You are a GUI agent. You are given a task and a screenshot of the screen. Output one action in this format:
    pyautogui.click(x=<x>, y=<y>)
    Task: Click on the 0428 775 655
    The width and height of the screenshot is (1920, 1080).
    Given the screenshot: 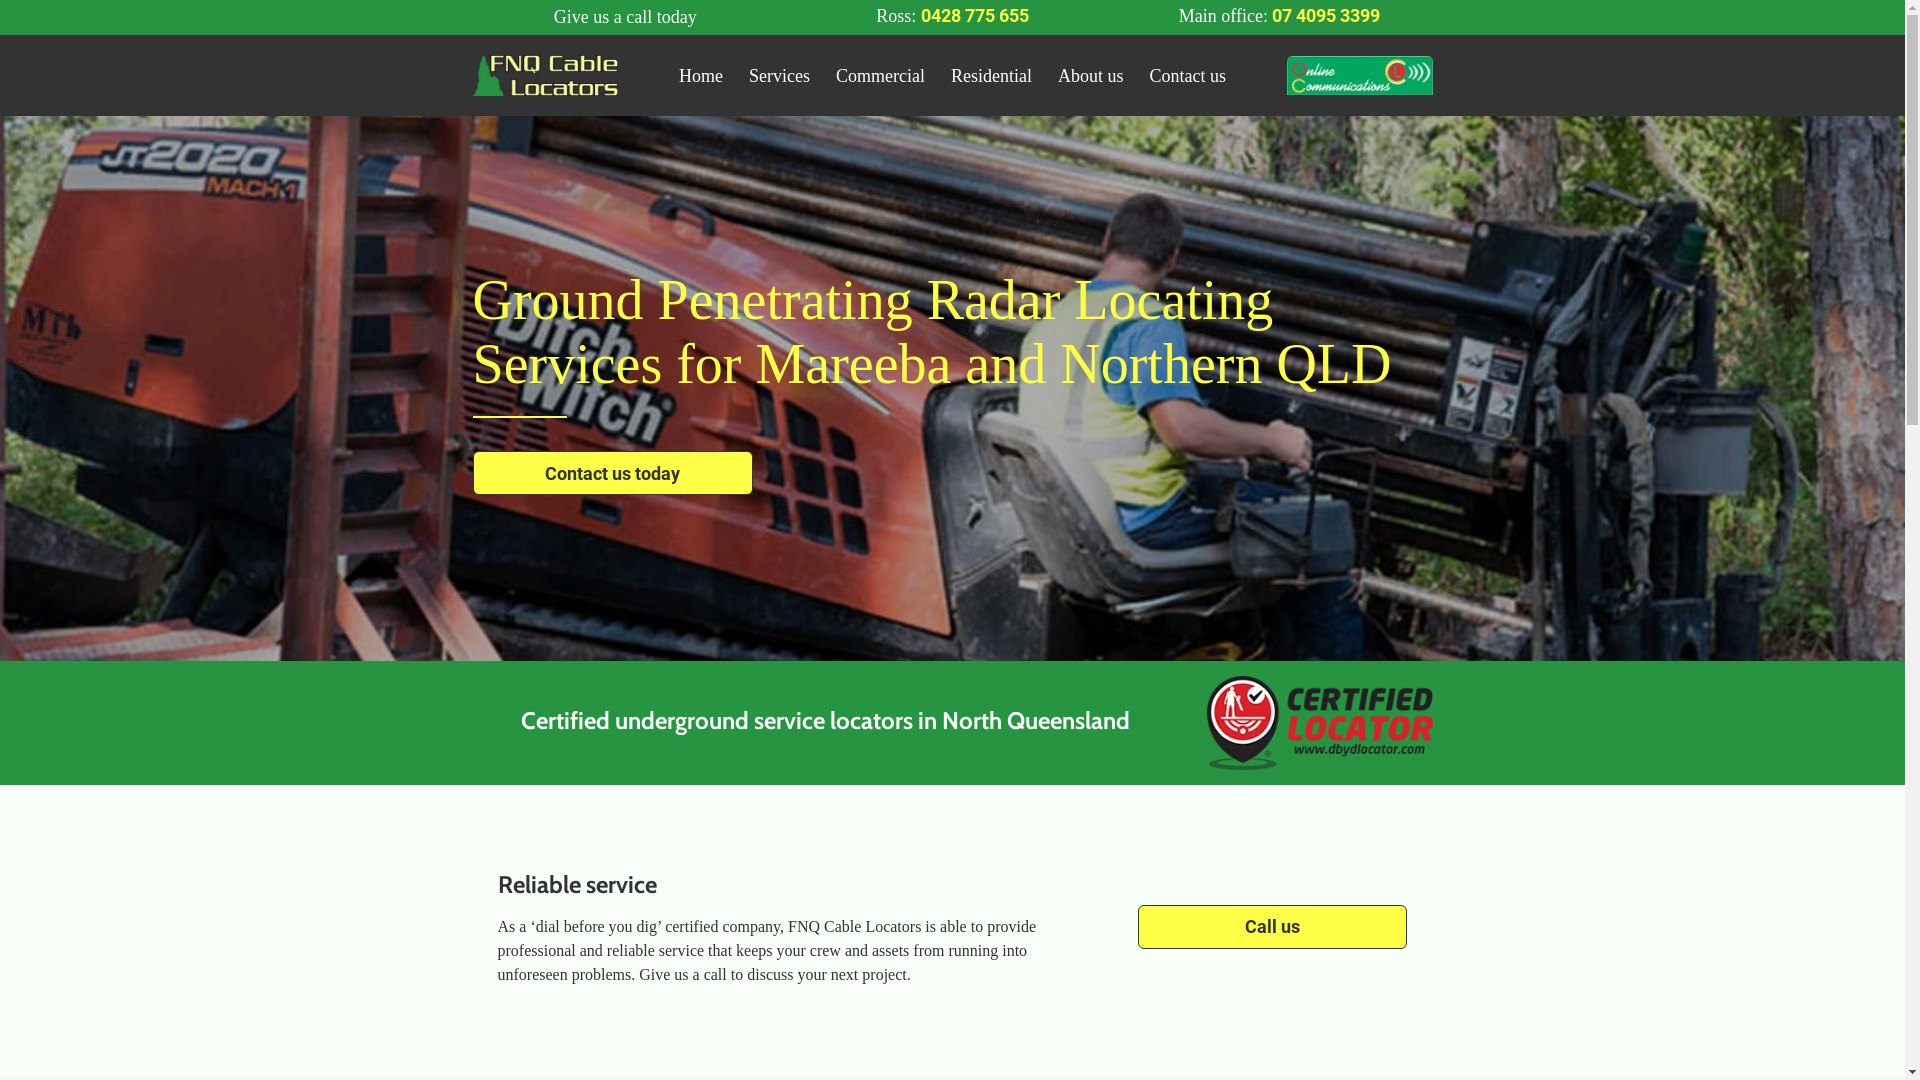 What is the action you would take?
    pyautogui.click(x=975, y=16)
    